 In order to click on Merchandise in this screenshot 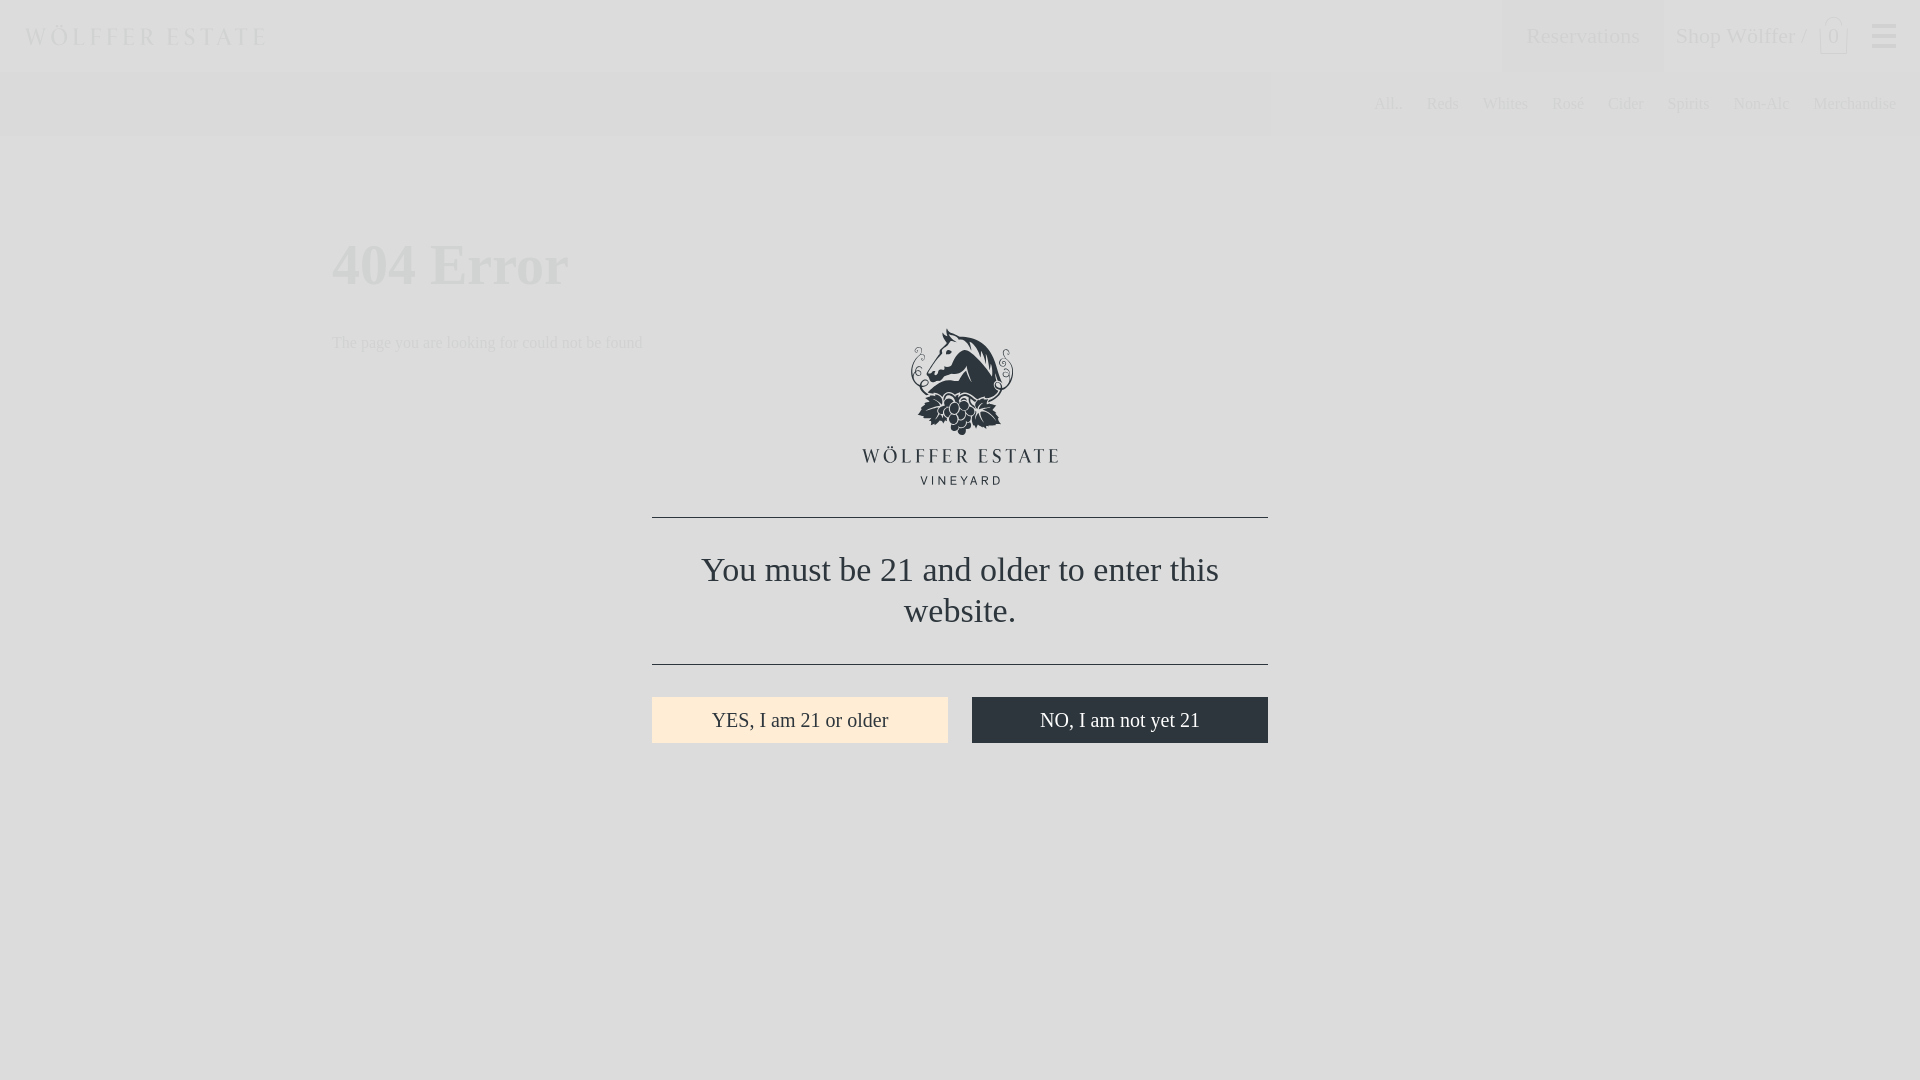, I will do `click(1854, 104)`.